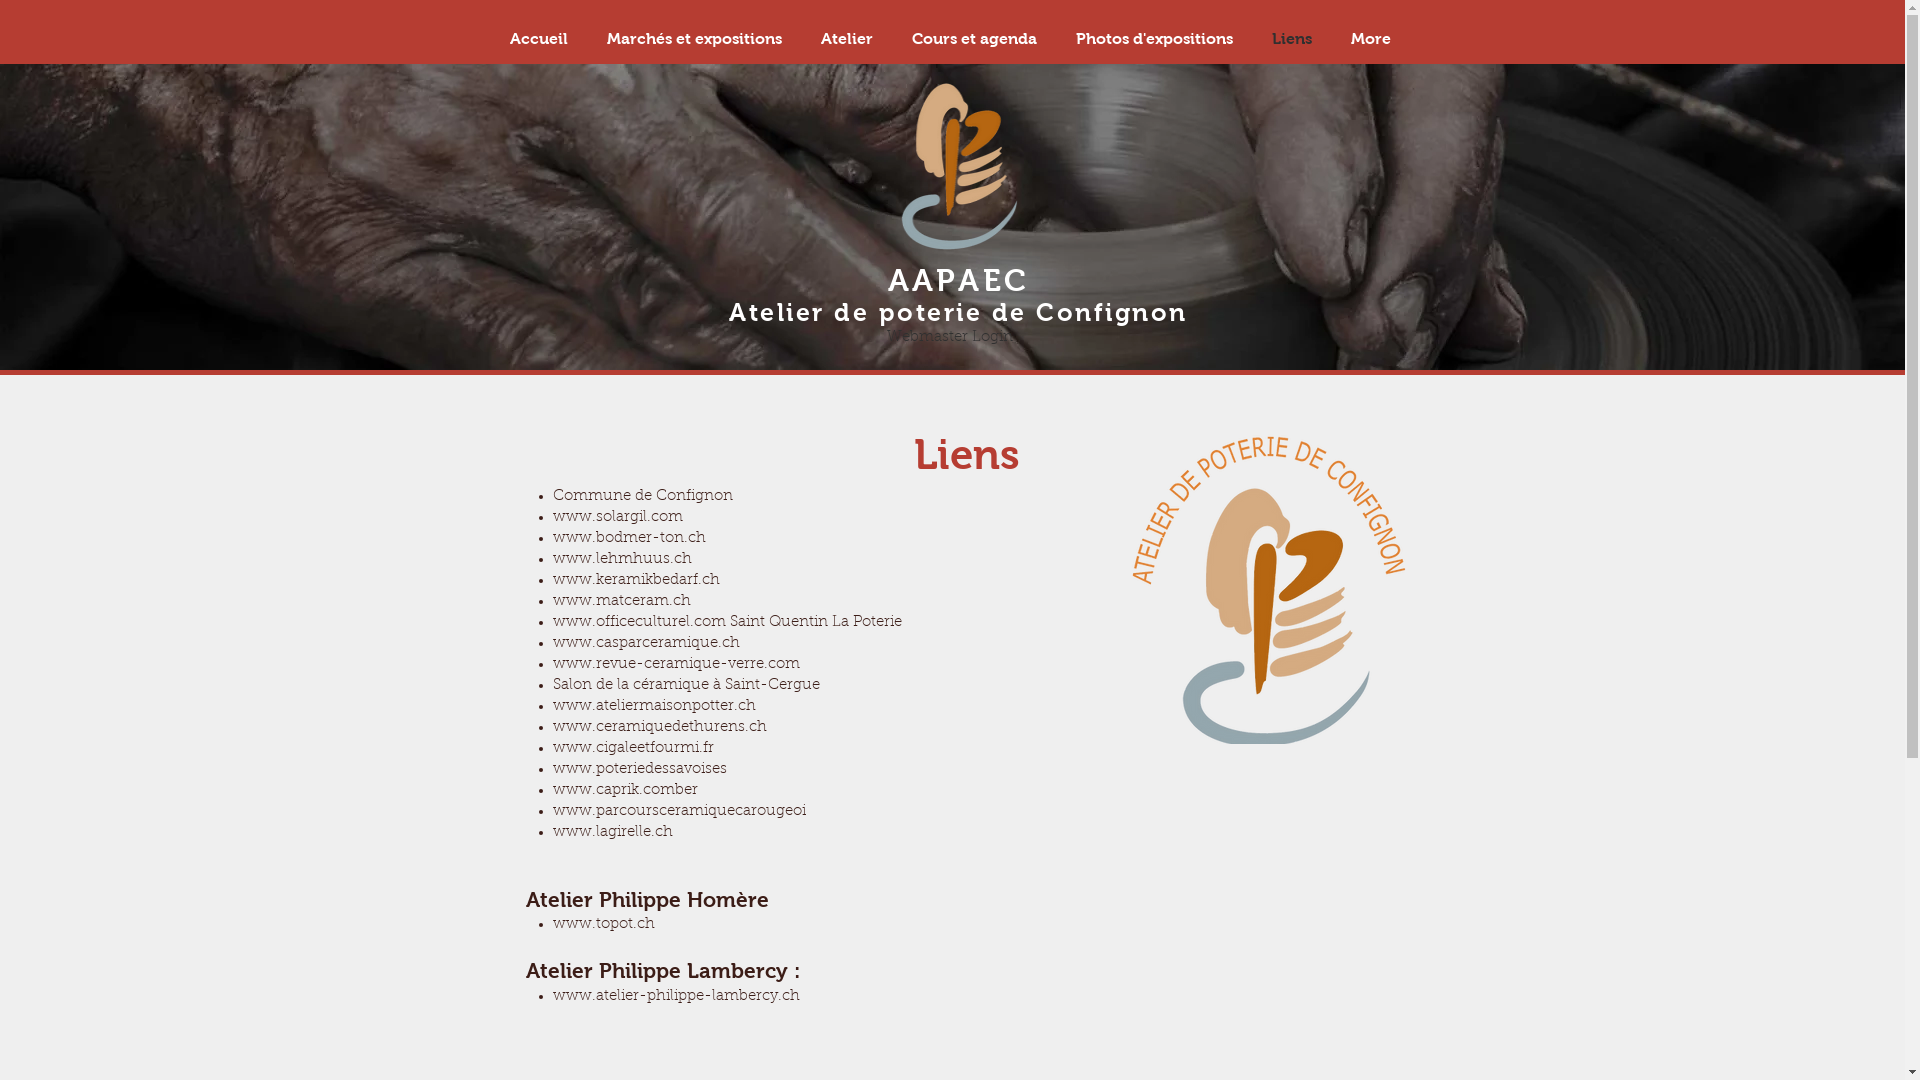 This screenshot has height=1080, width=1920. Describe the element at coordinates (654, 706) in the screenshot. I see `www.ateliermaisonpotter.ch` at that location.